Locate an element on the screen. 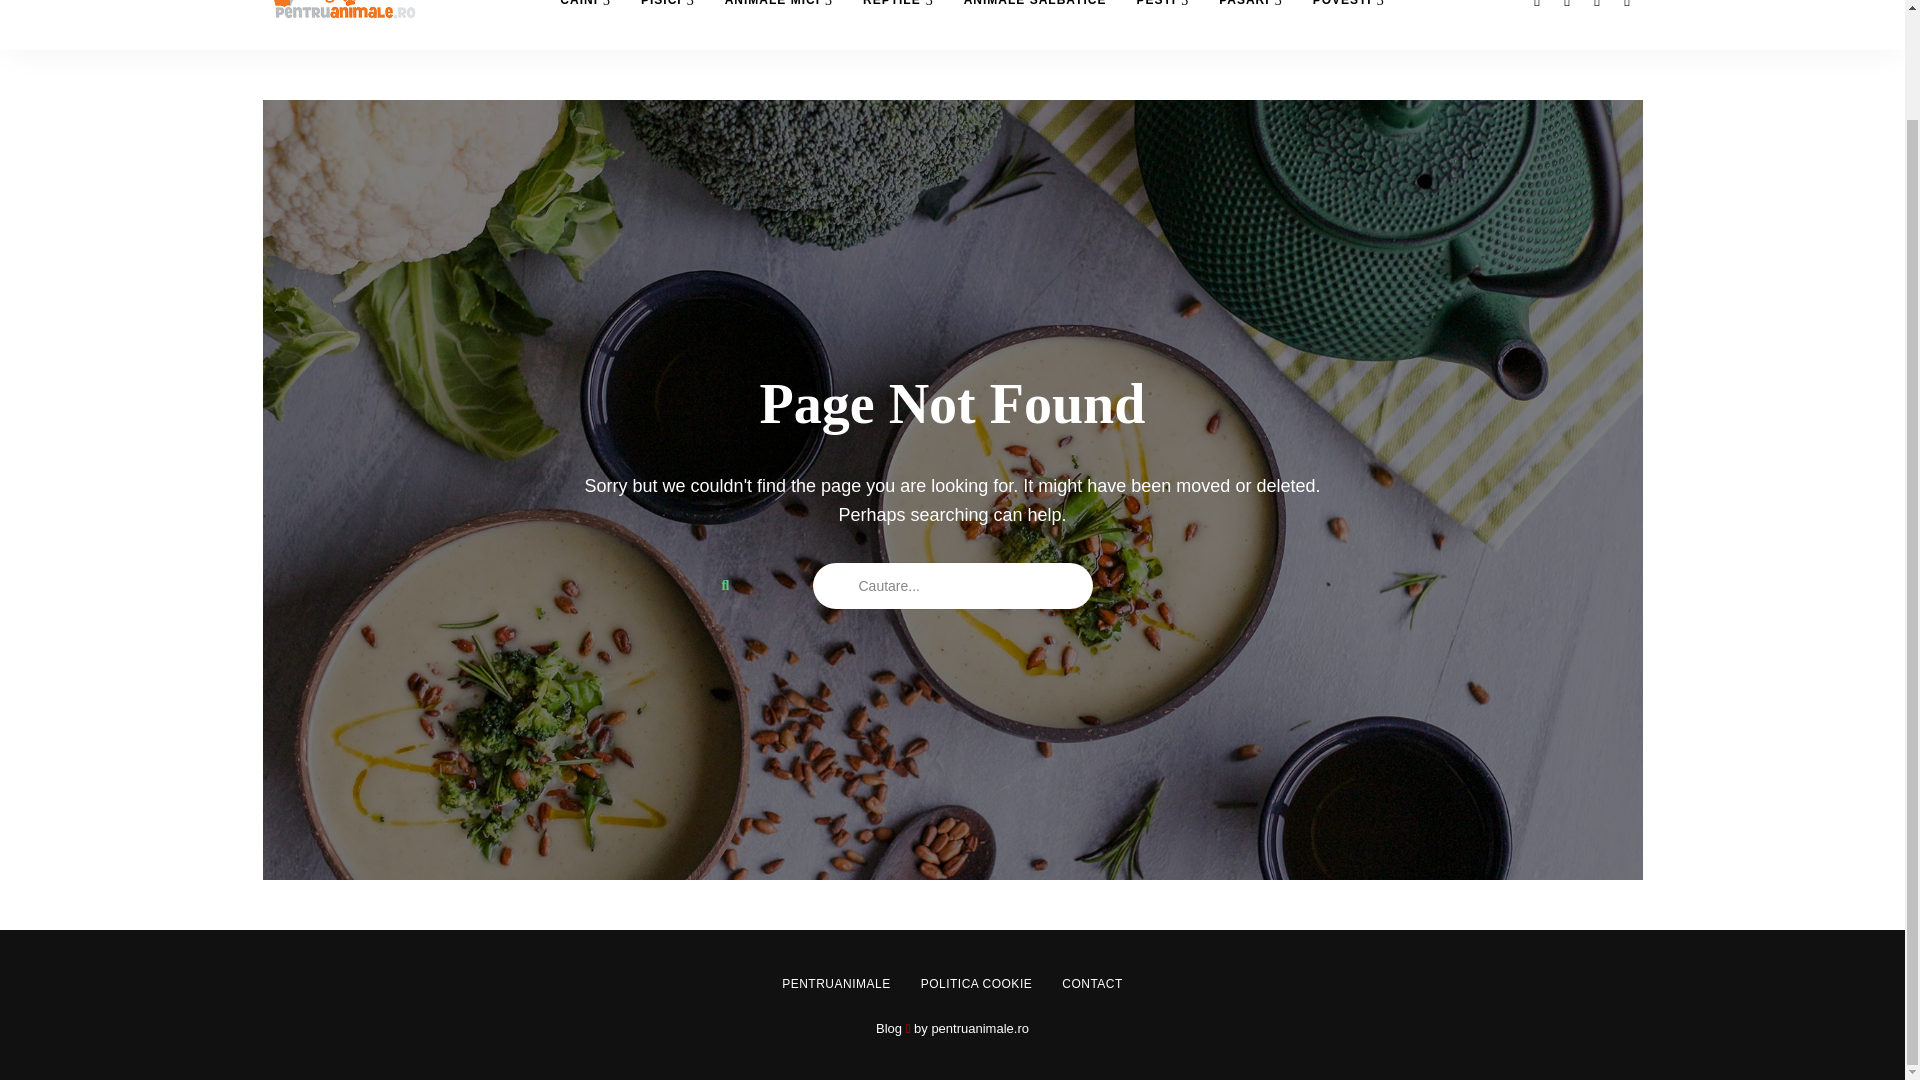  CAINI is located at coordinates (585, 24).